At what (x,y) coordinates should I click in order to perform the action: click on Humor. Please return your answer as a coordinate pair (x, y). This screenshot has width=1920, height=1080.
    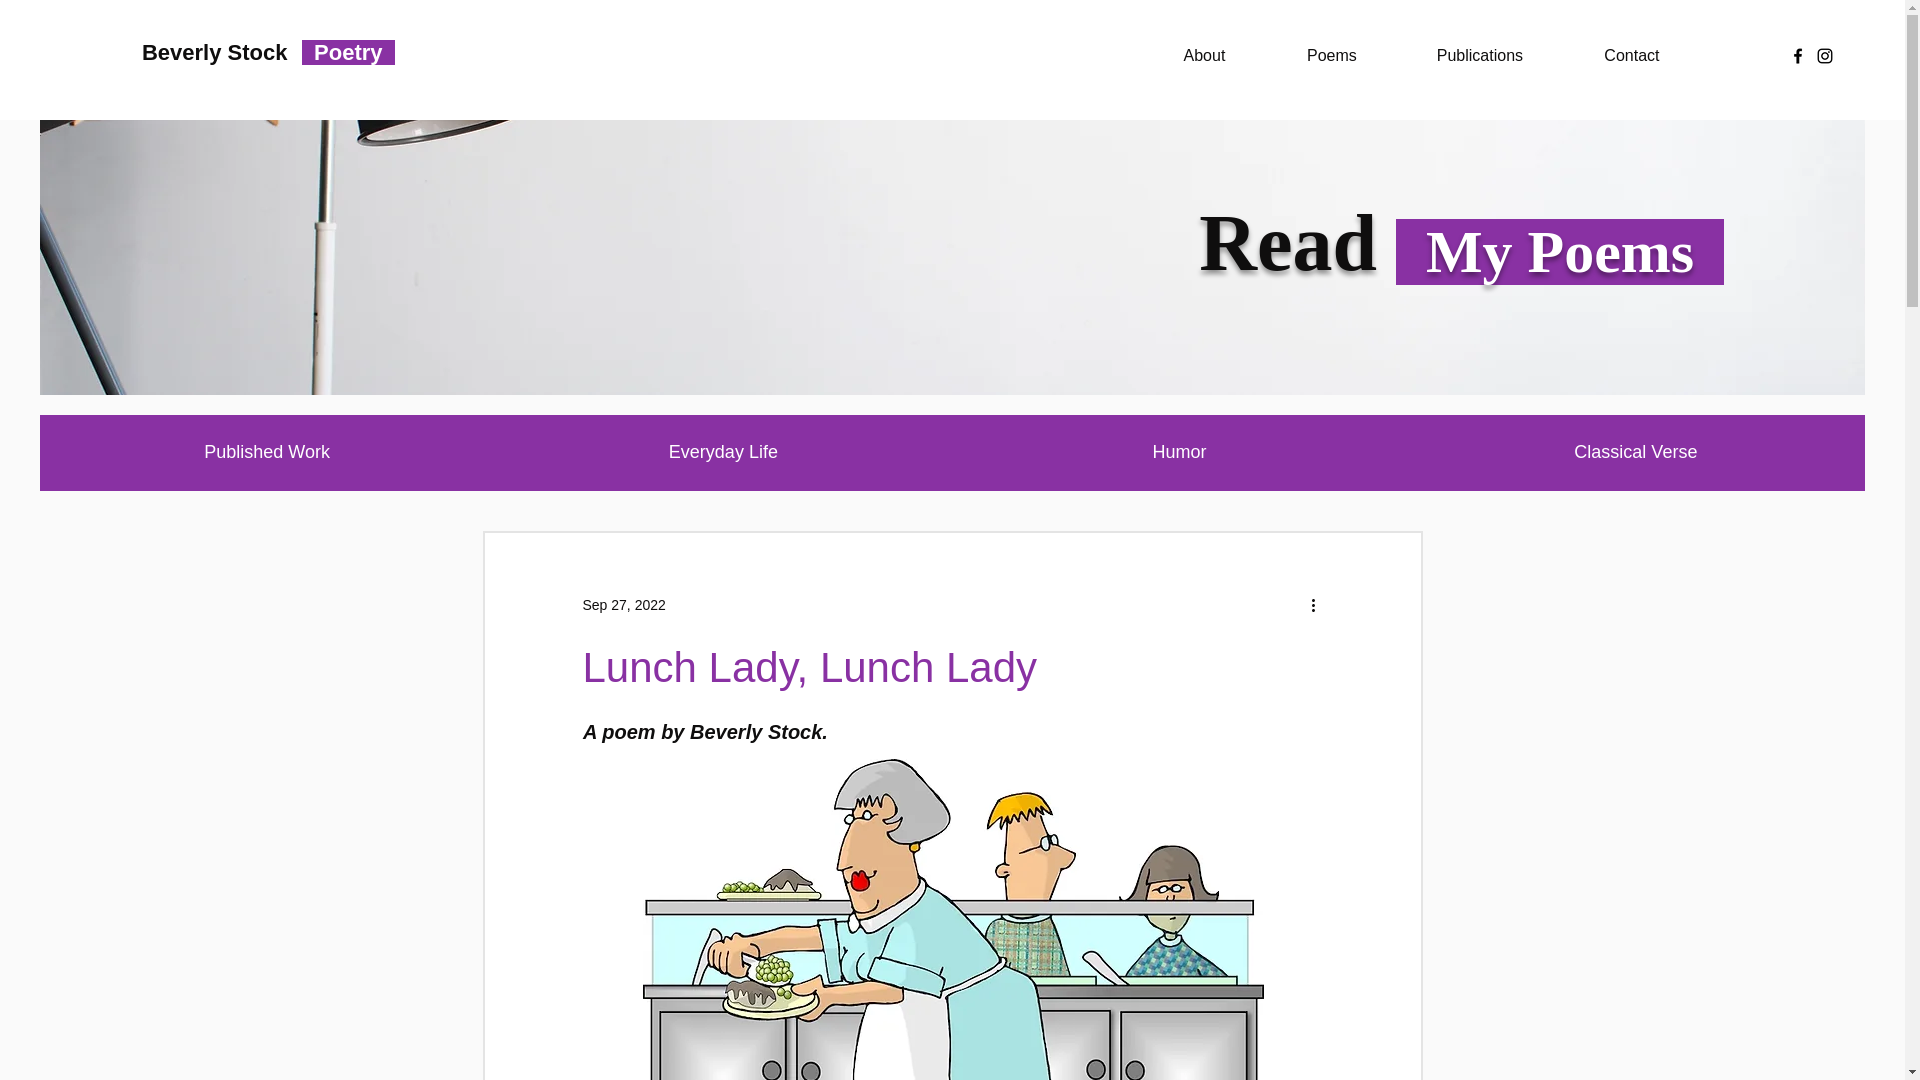
    Looking at the image, I should click on (1178, 452).